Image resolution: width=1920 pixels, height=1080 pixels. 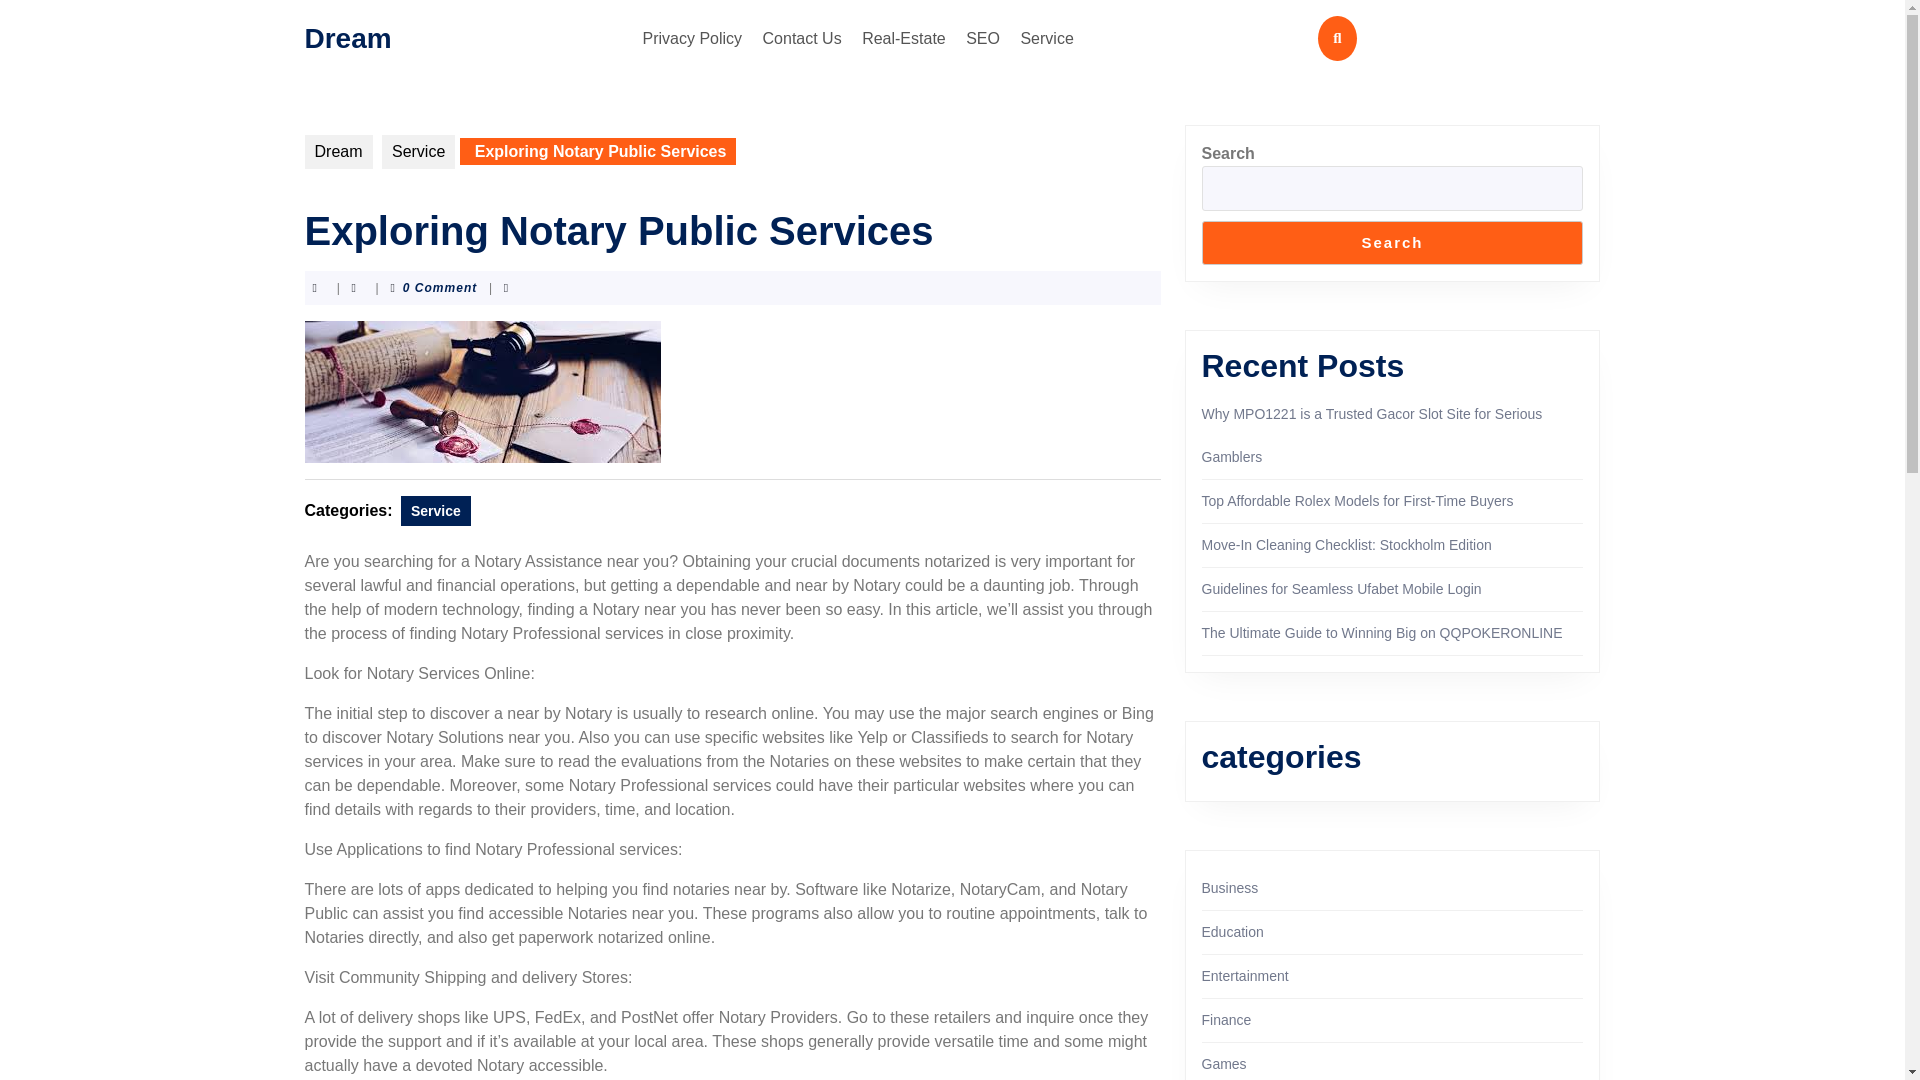 I want to click on Privacy Policy, so click(x=692, y=38).